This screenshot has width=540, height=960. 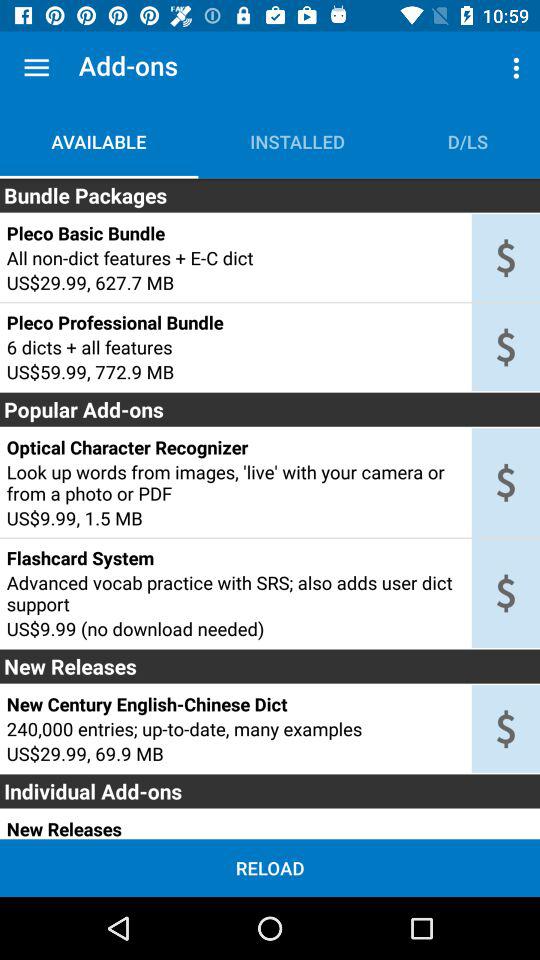 I want to click on choose installed, so click(x=297, y=142).